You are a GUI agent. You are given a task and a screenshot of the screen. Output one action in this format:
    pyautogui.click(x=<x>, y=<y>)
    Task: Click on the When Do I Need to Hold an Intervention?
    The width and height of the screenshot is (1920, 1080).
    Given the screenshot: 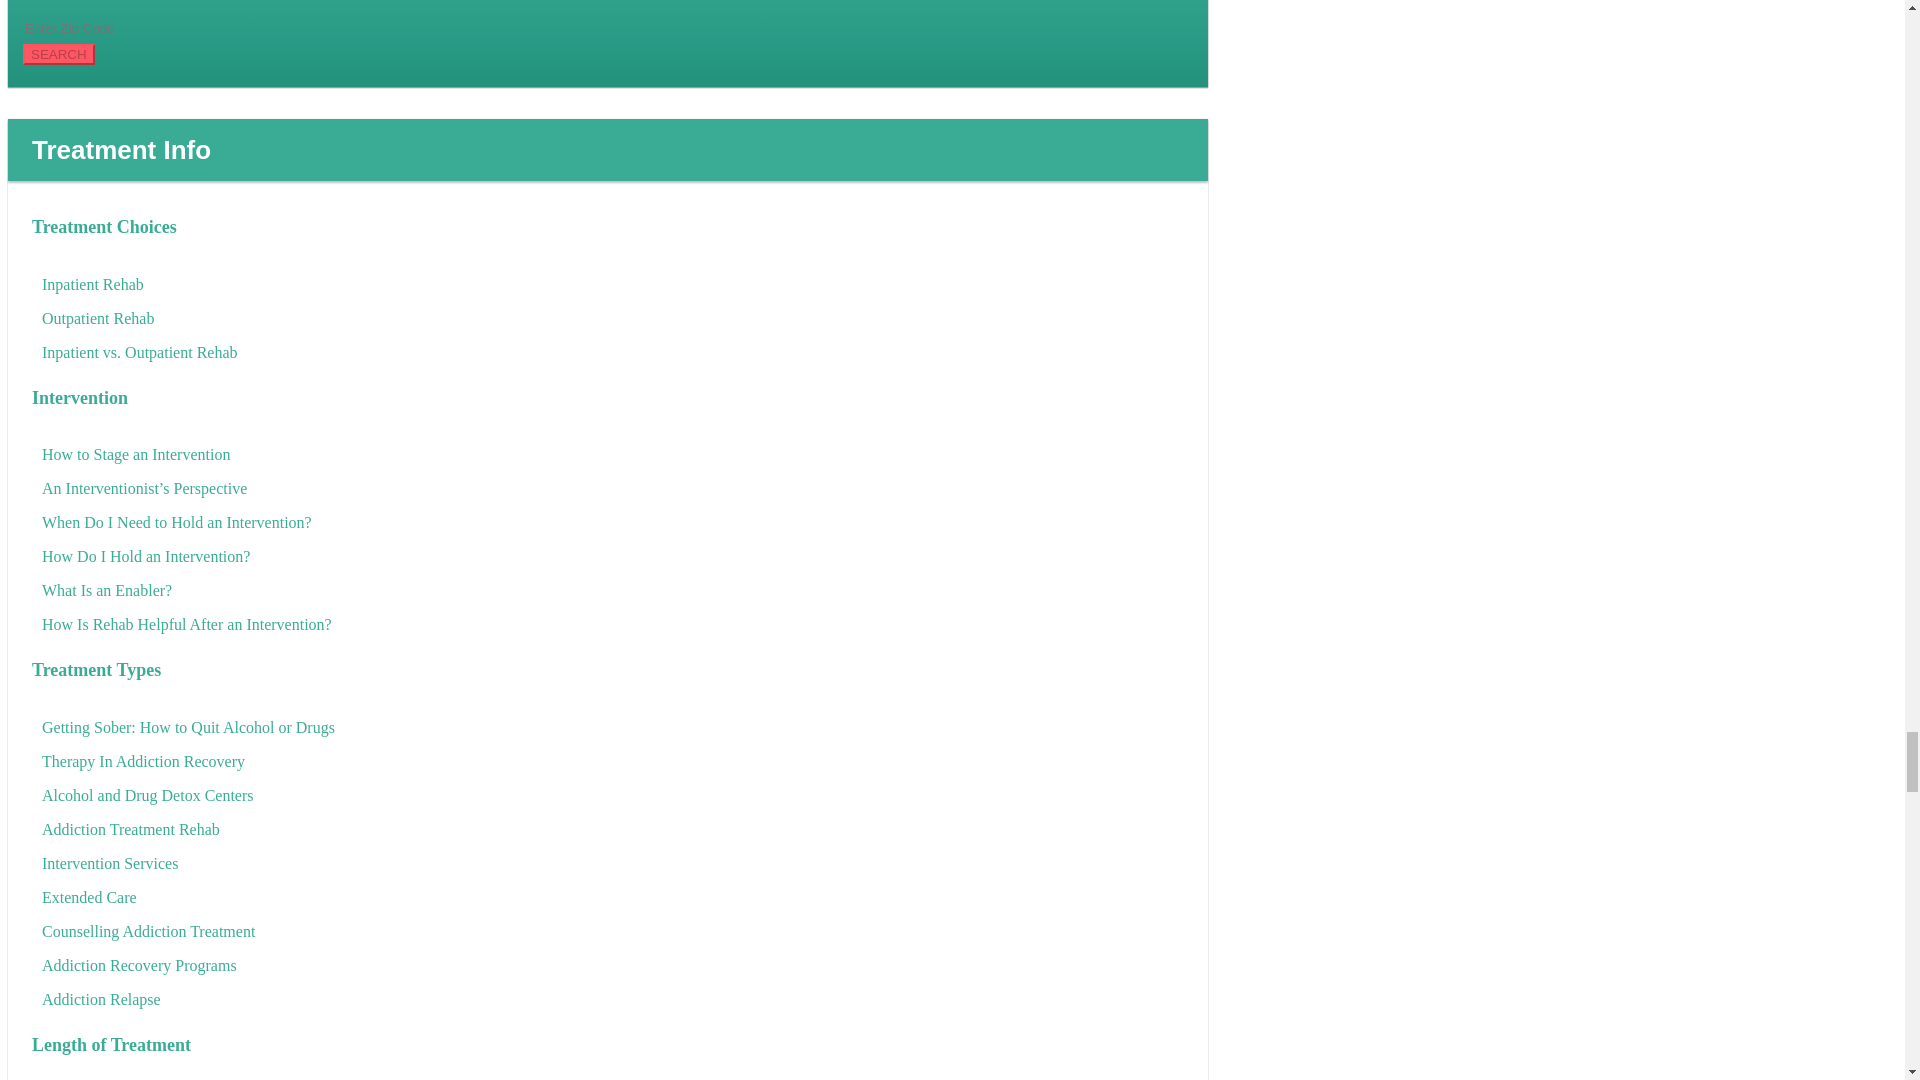 What is the action you would take?
    pyautogui.click(x=613, y=522)
    